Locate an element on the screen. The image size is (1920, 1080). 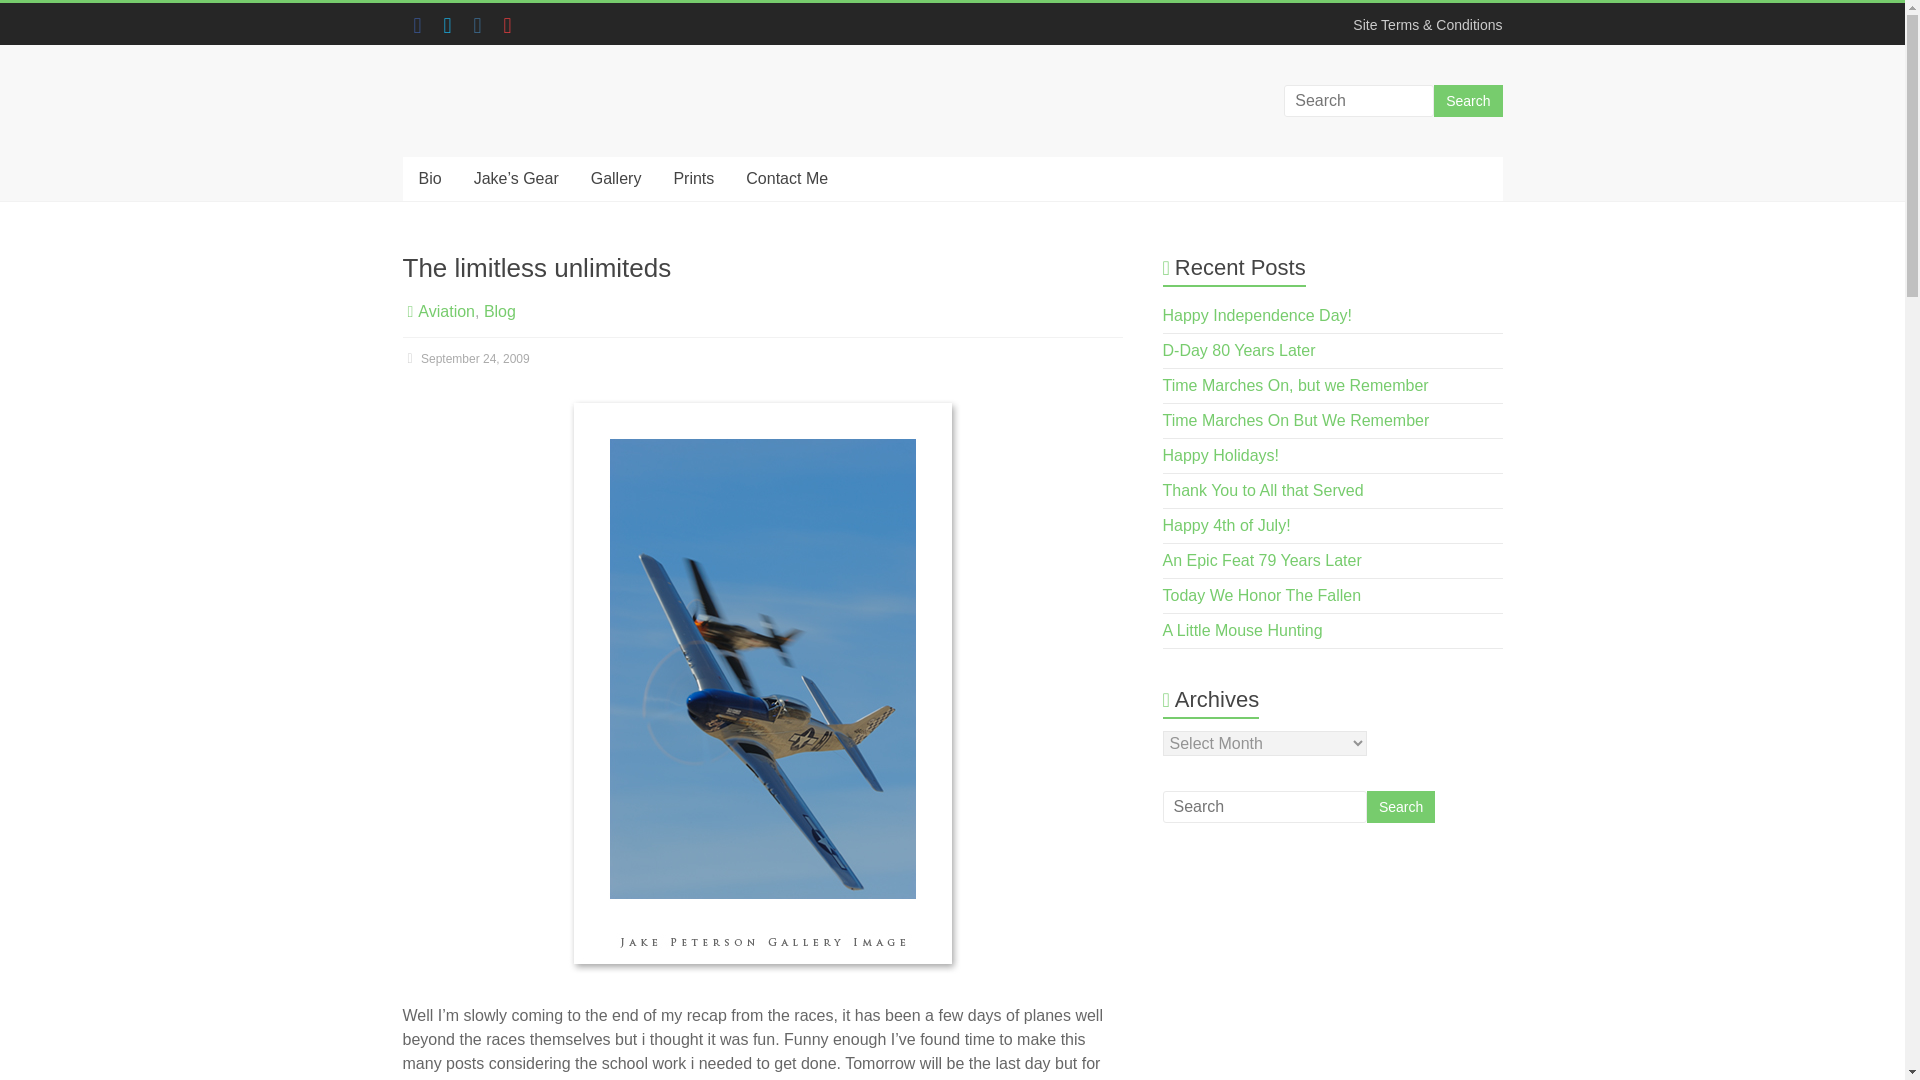
D-Day 80 Years Later is located at coordinates (1239, 350).